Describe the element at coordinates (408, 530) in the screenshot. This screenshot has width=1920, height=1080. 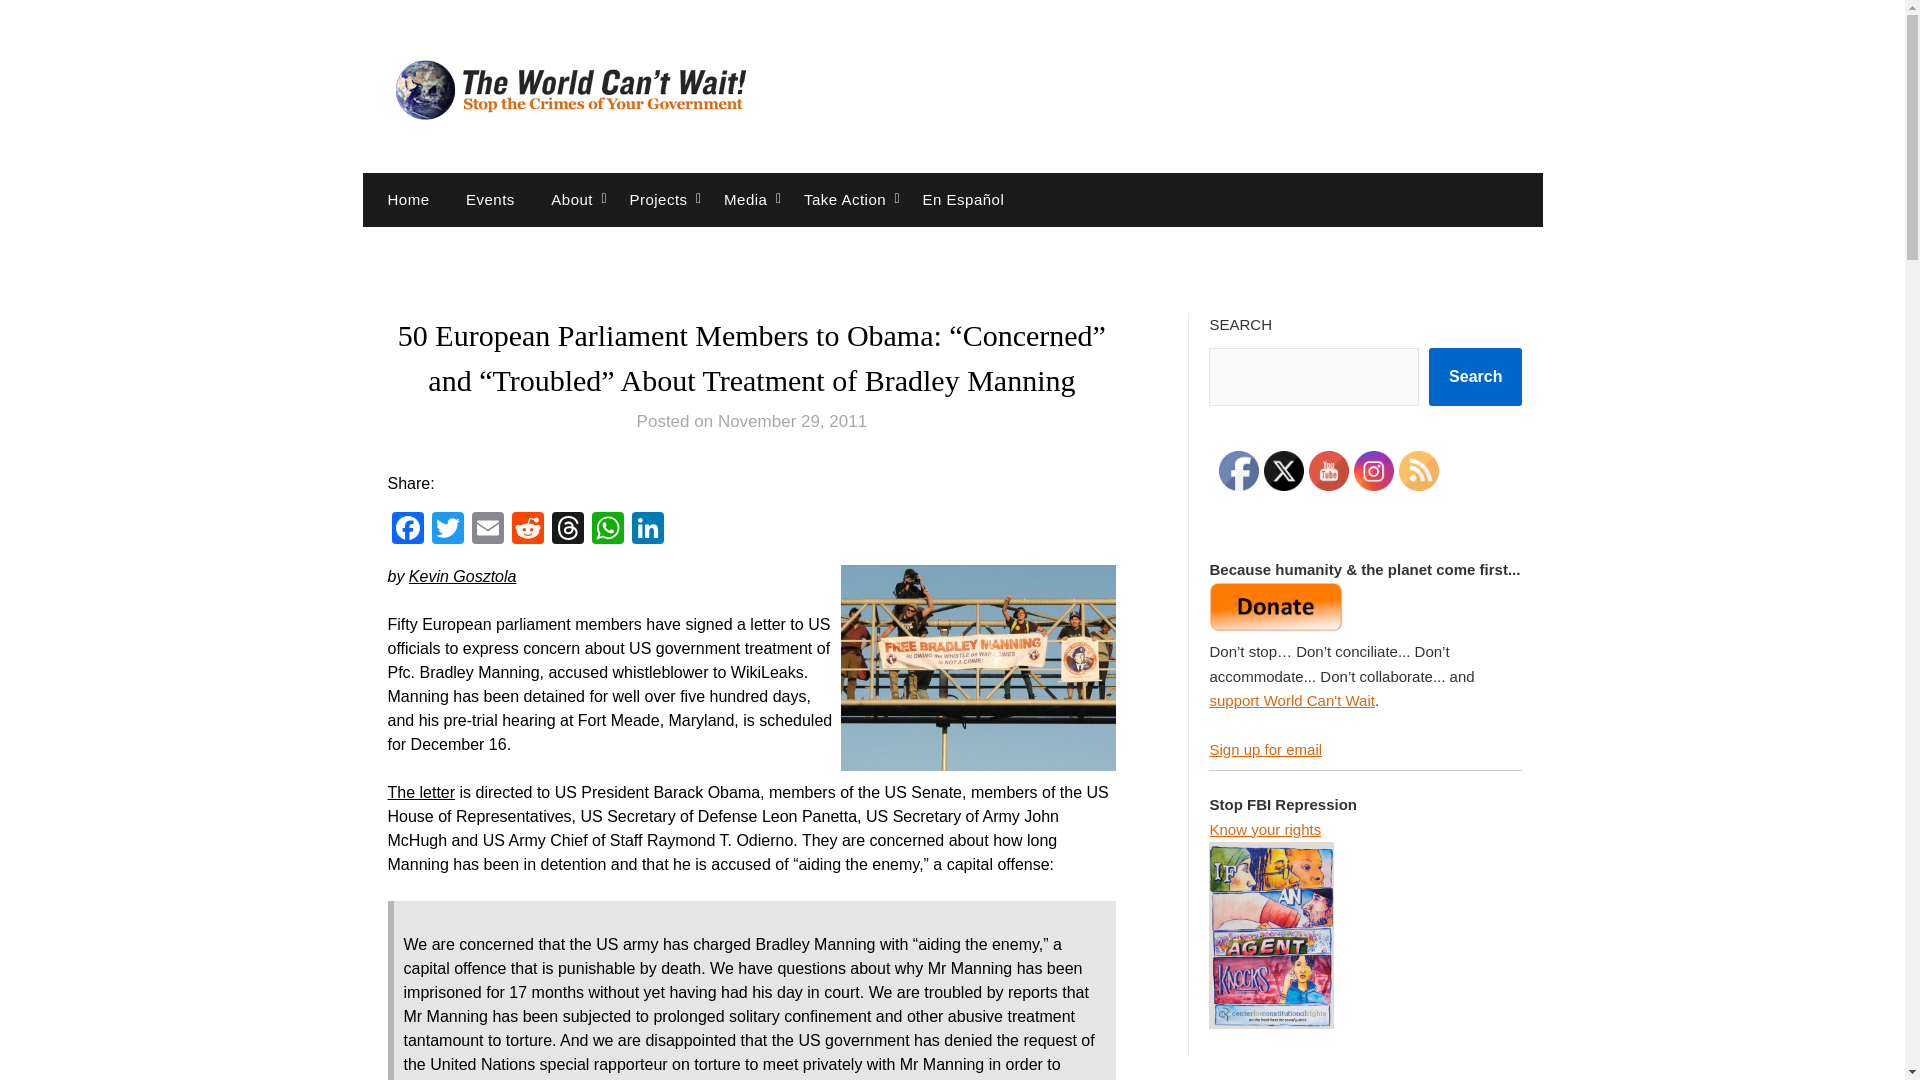
I see `Facebook` at that location.